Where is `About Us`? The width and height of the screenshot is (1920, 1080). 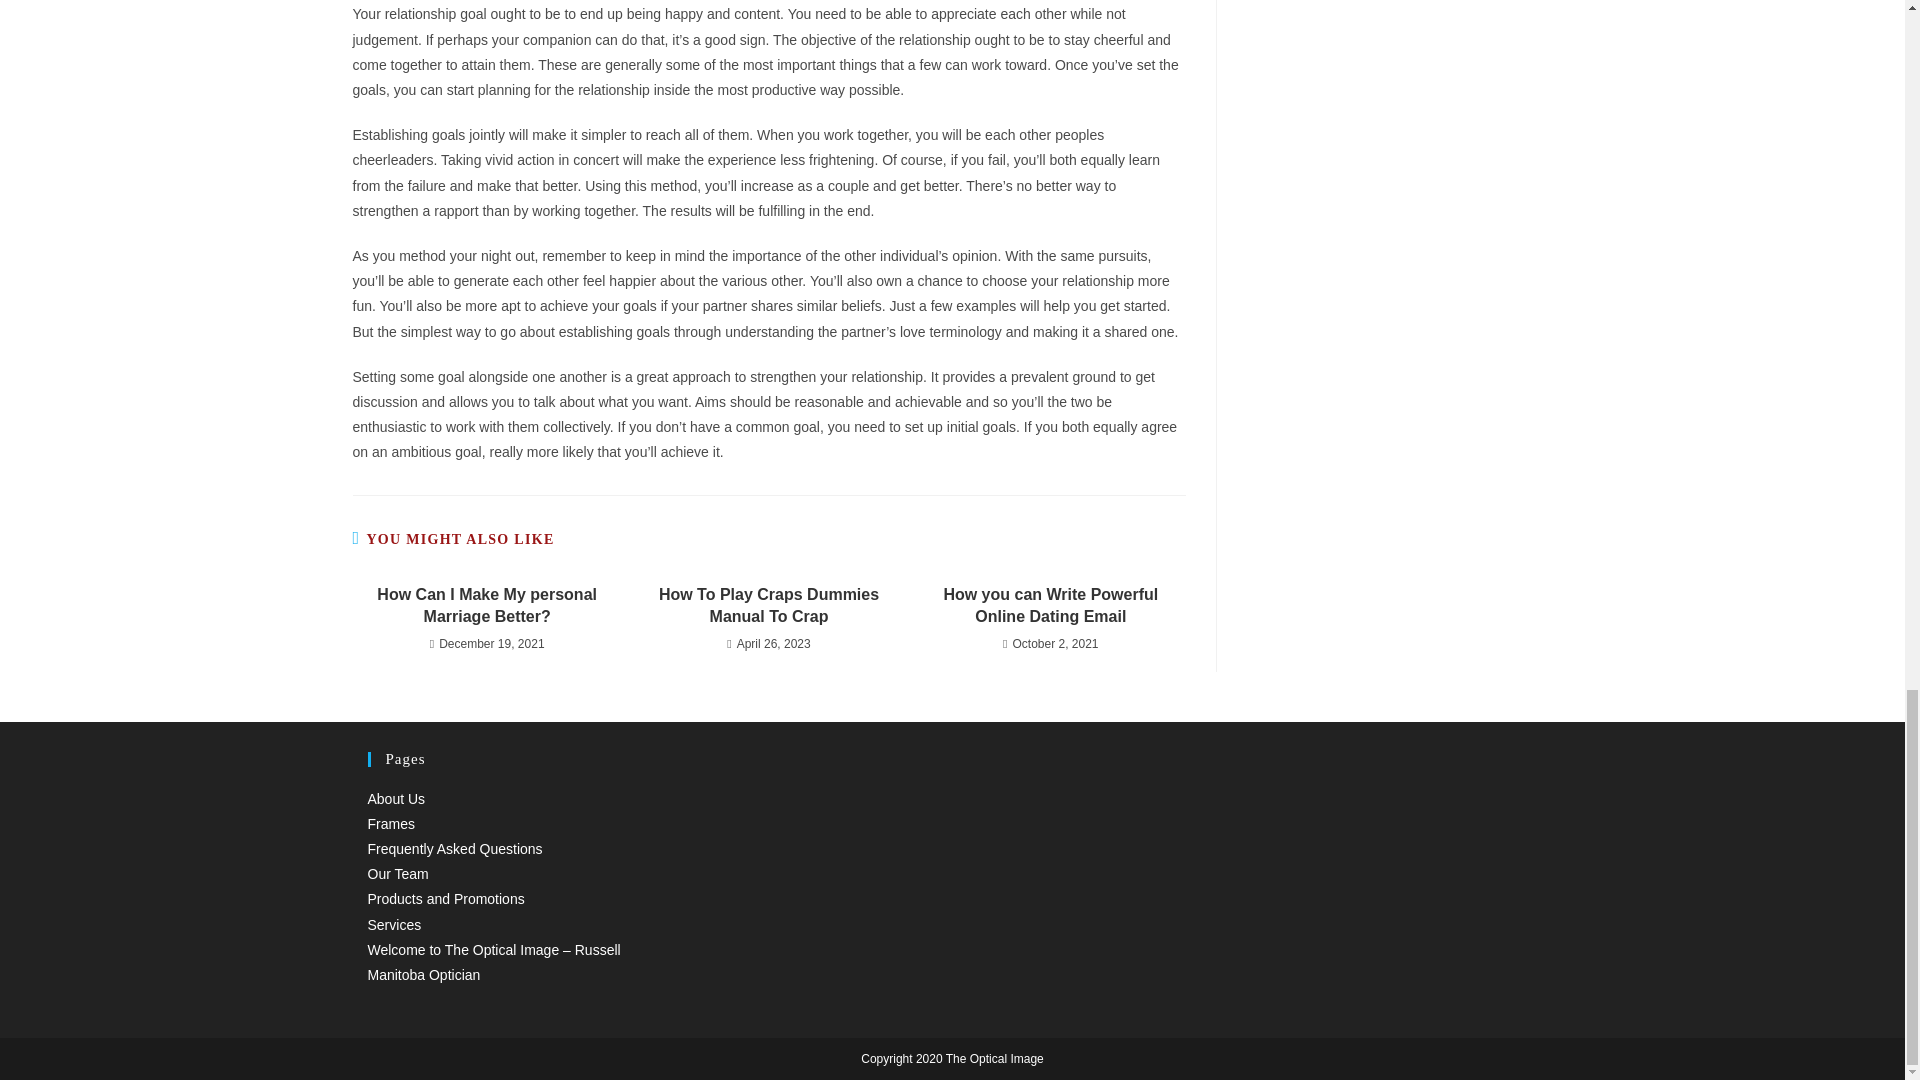
About Us is located at coordinates (397, 798).